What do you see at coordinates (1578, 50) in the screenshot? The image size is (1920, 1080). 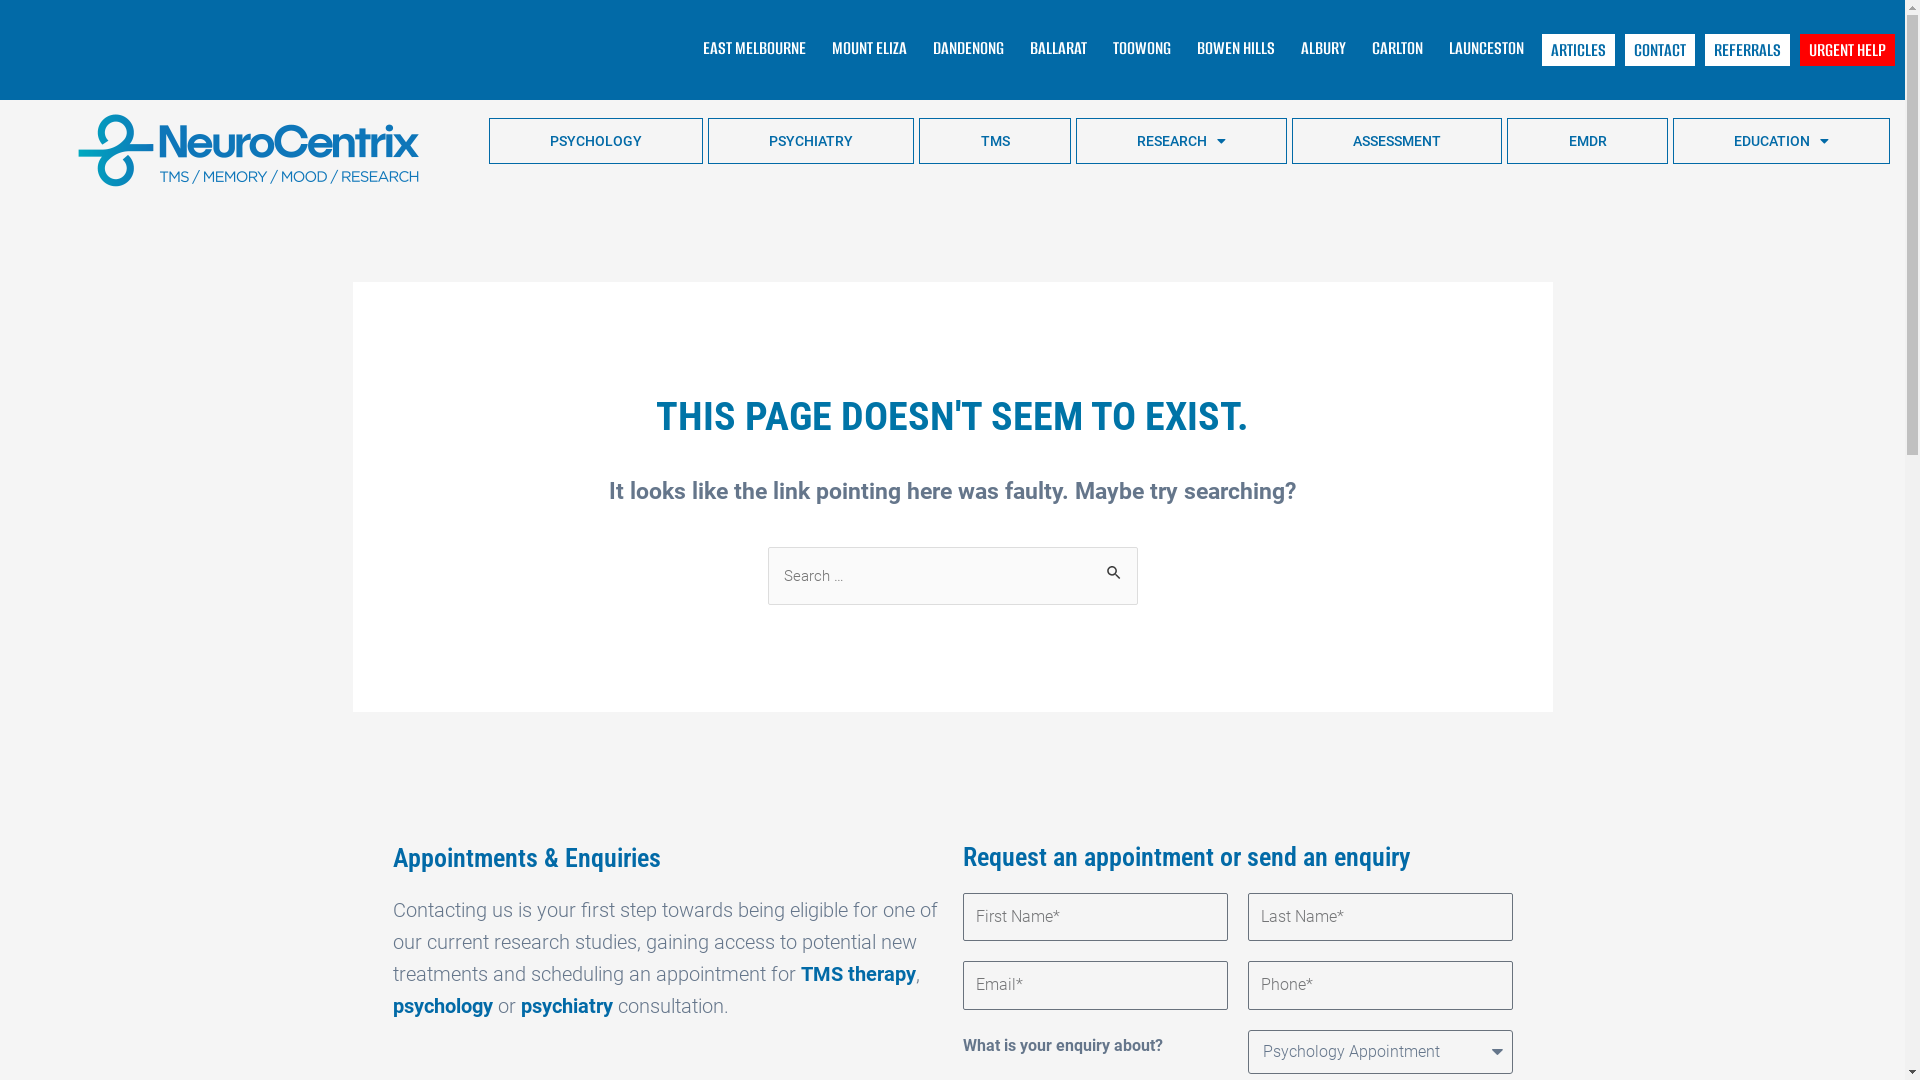 I see `ARTICLES` at bounding box center [1578, 50].